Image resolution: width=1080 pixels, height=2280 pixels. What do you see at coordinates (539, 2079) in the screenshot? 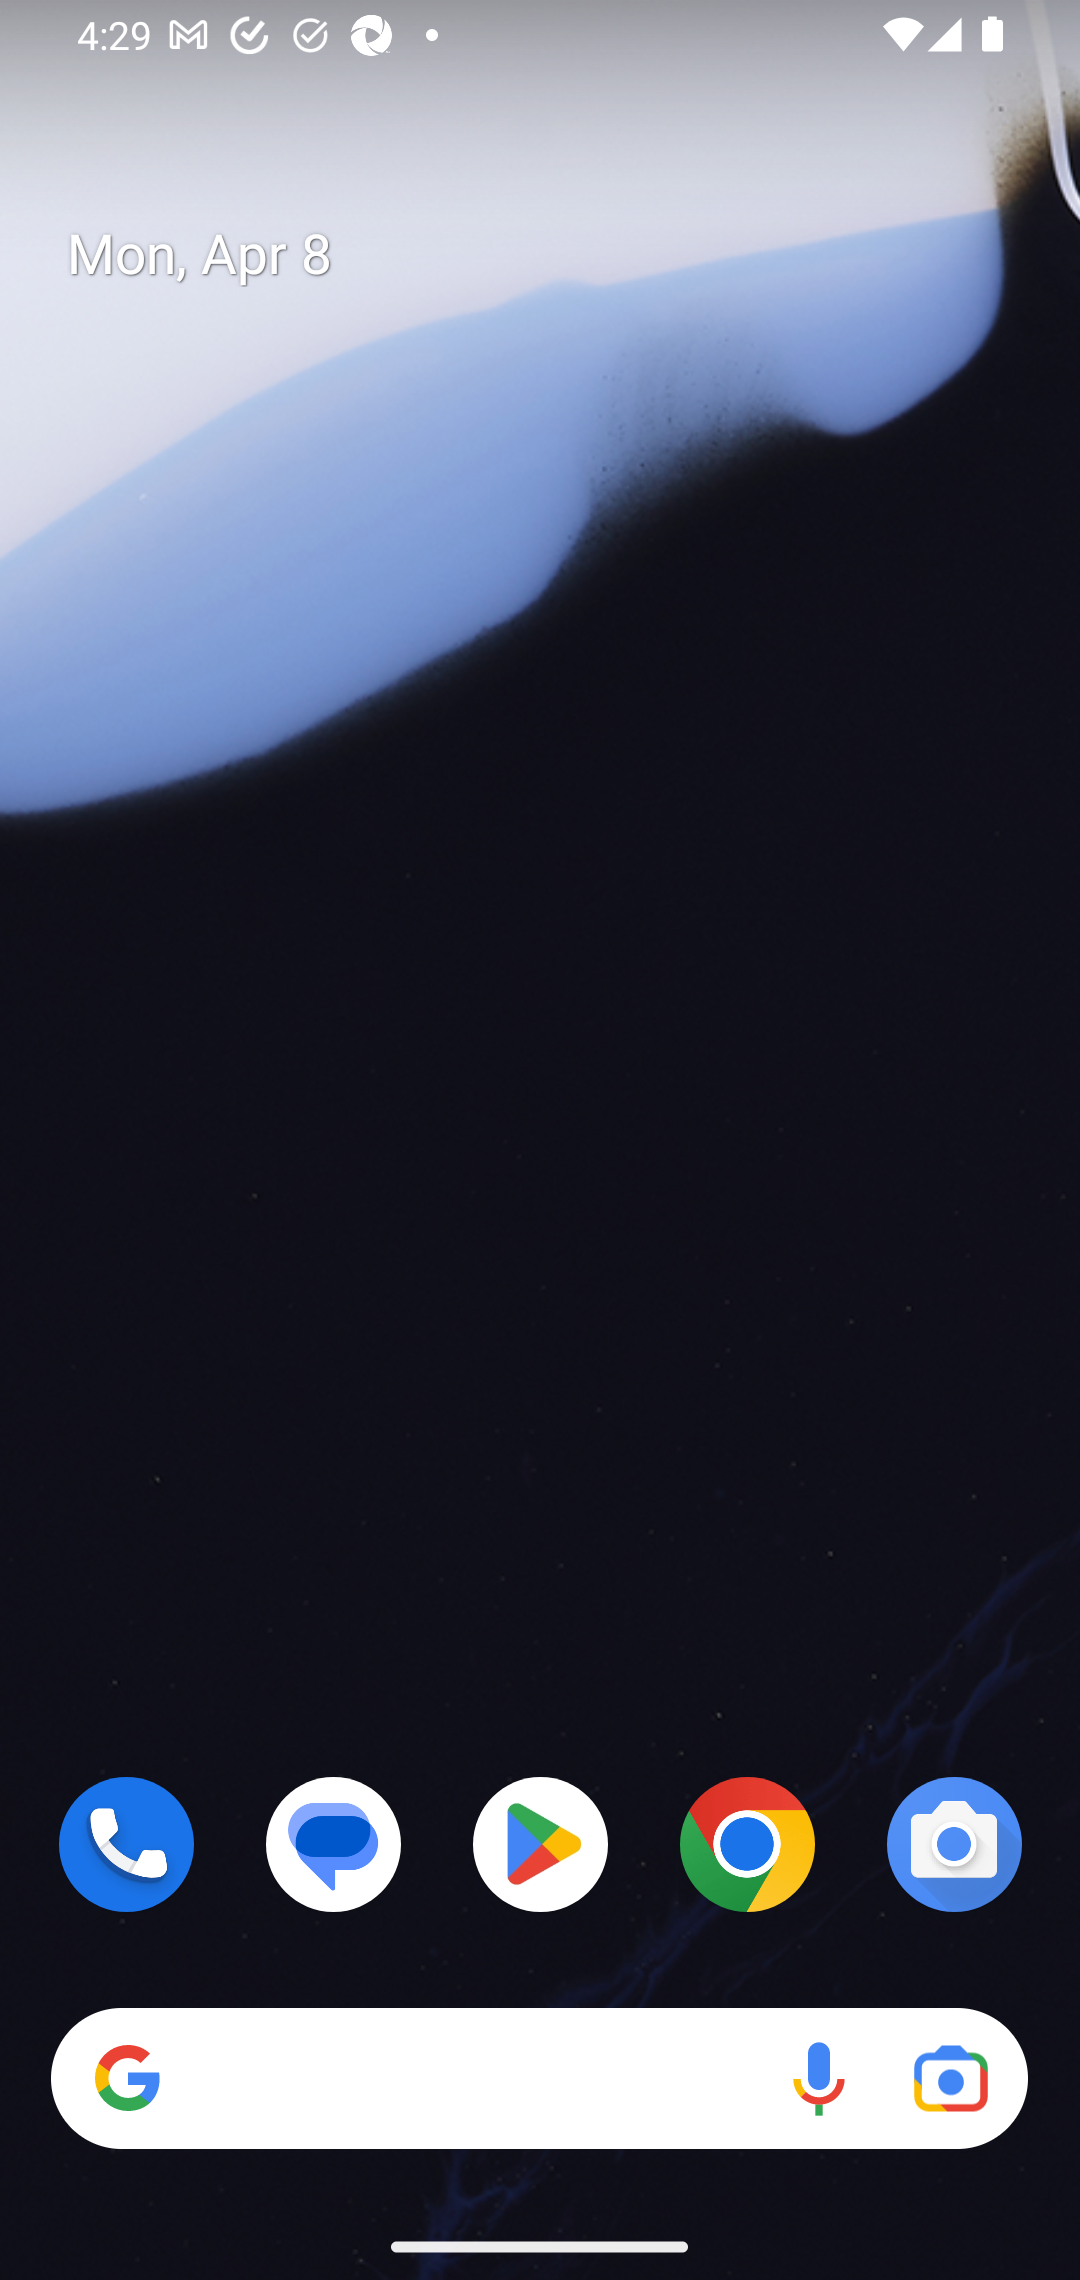
I see `Search Voice search Google Lens` at bounding box center [539, 2079].